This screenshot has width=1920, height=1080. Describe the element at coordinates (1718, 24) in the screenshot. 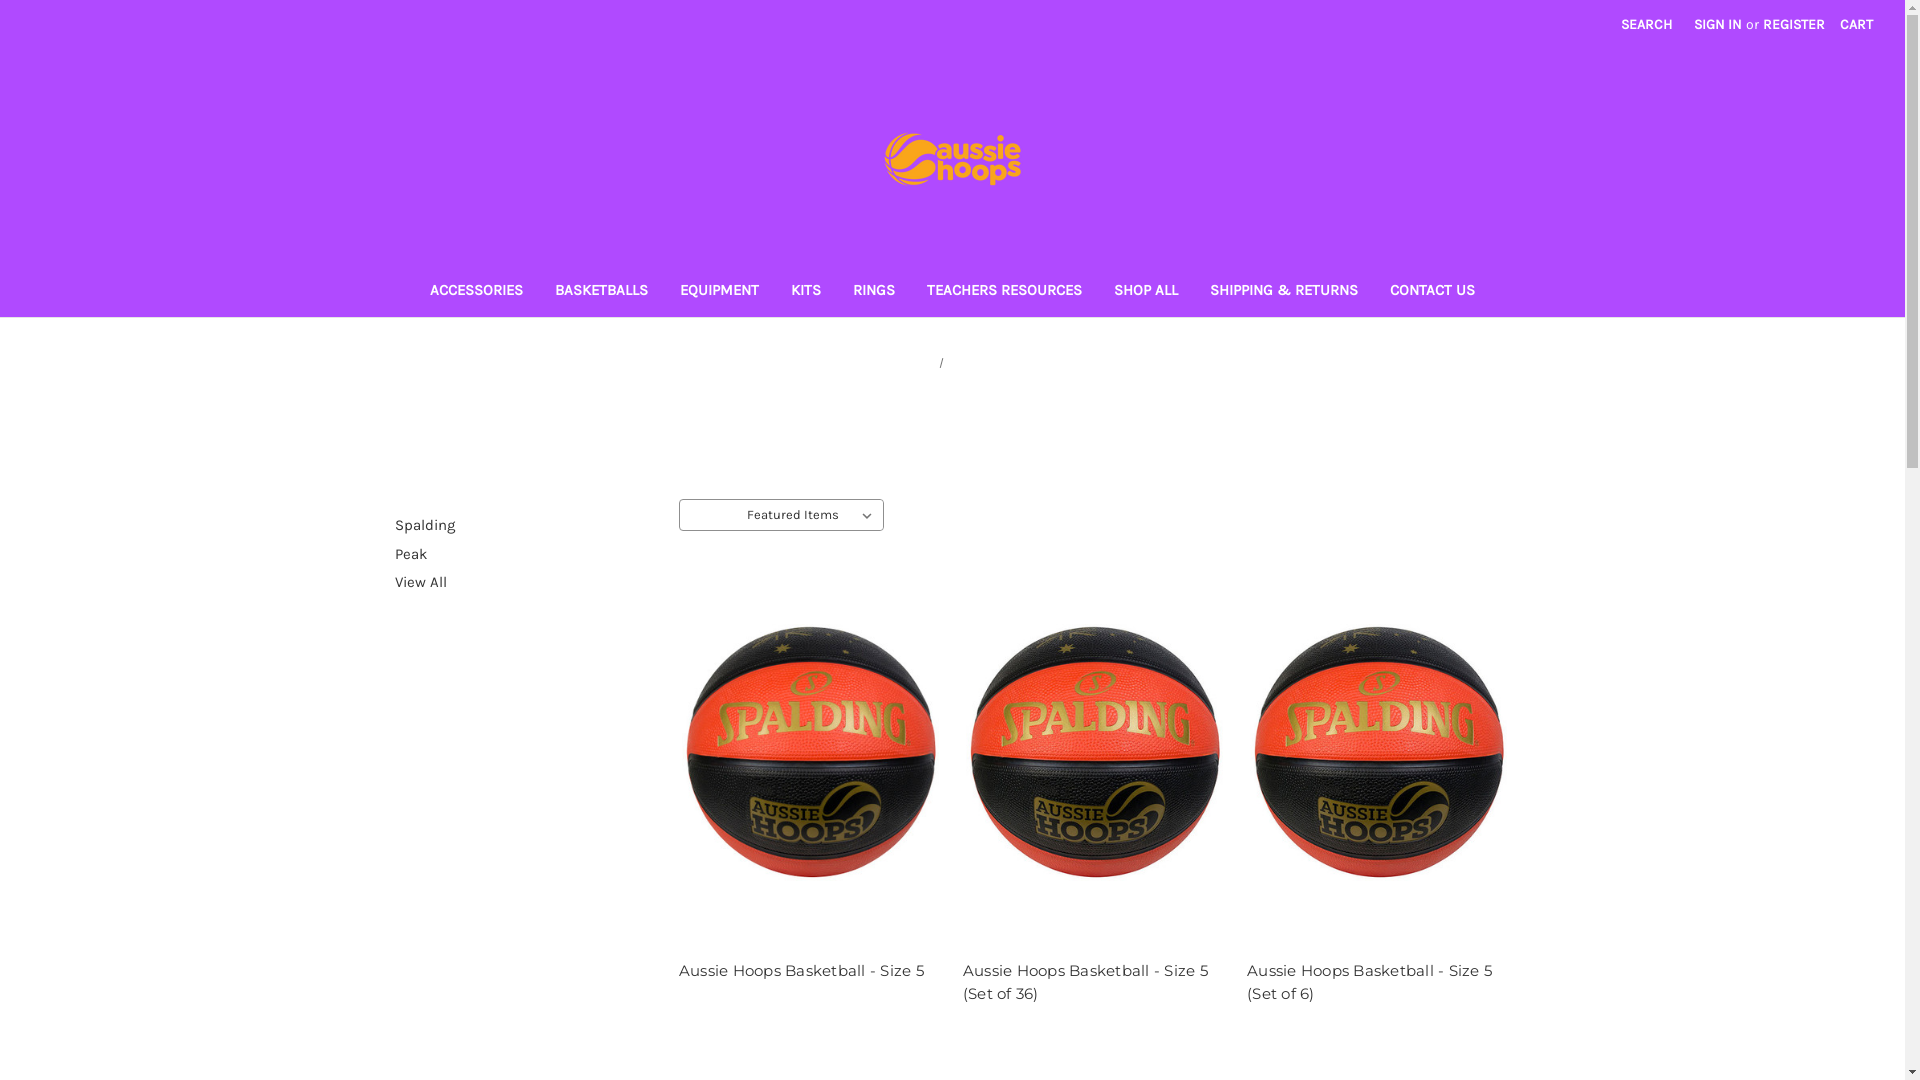

I see `SIGN IN` at that location.